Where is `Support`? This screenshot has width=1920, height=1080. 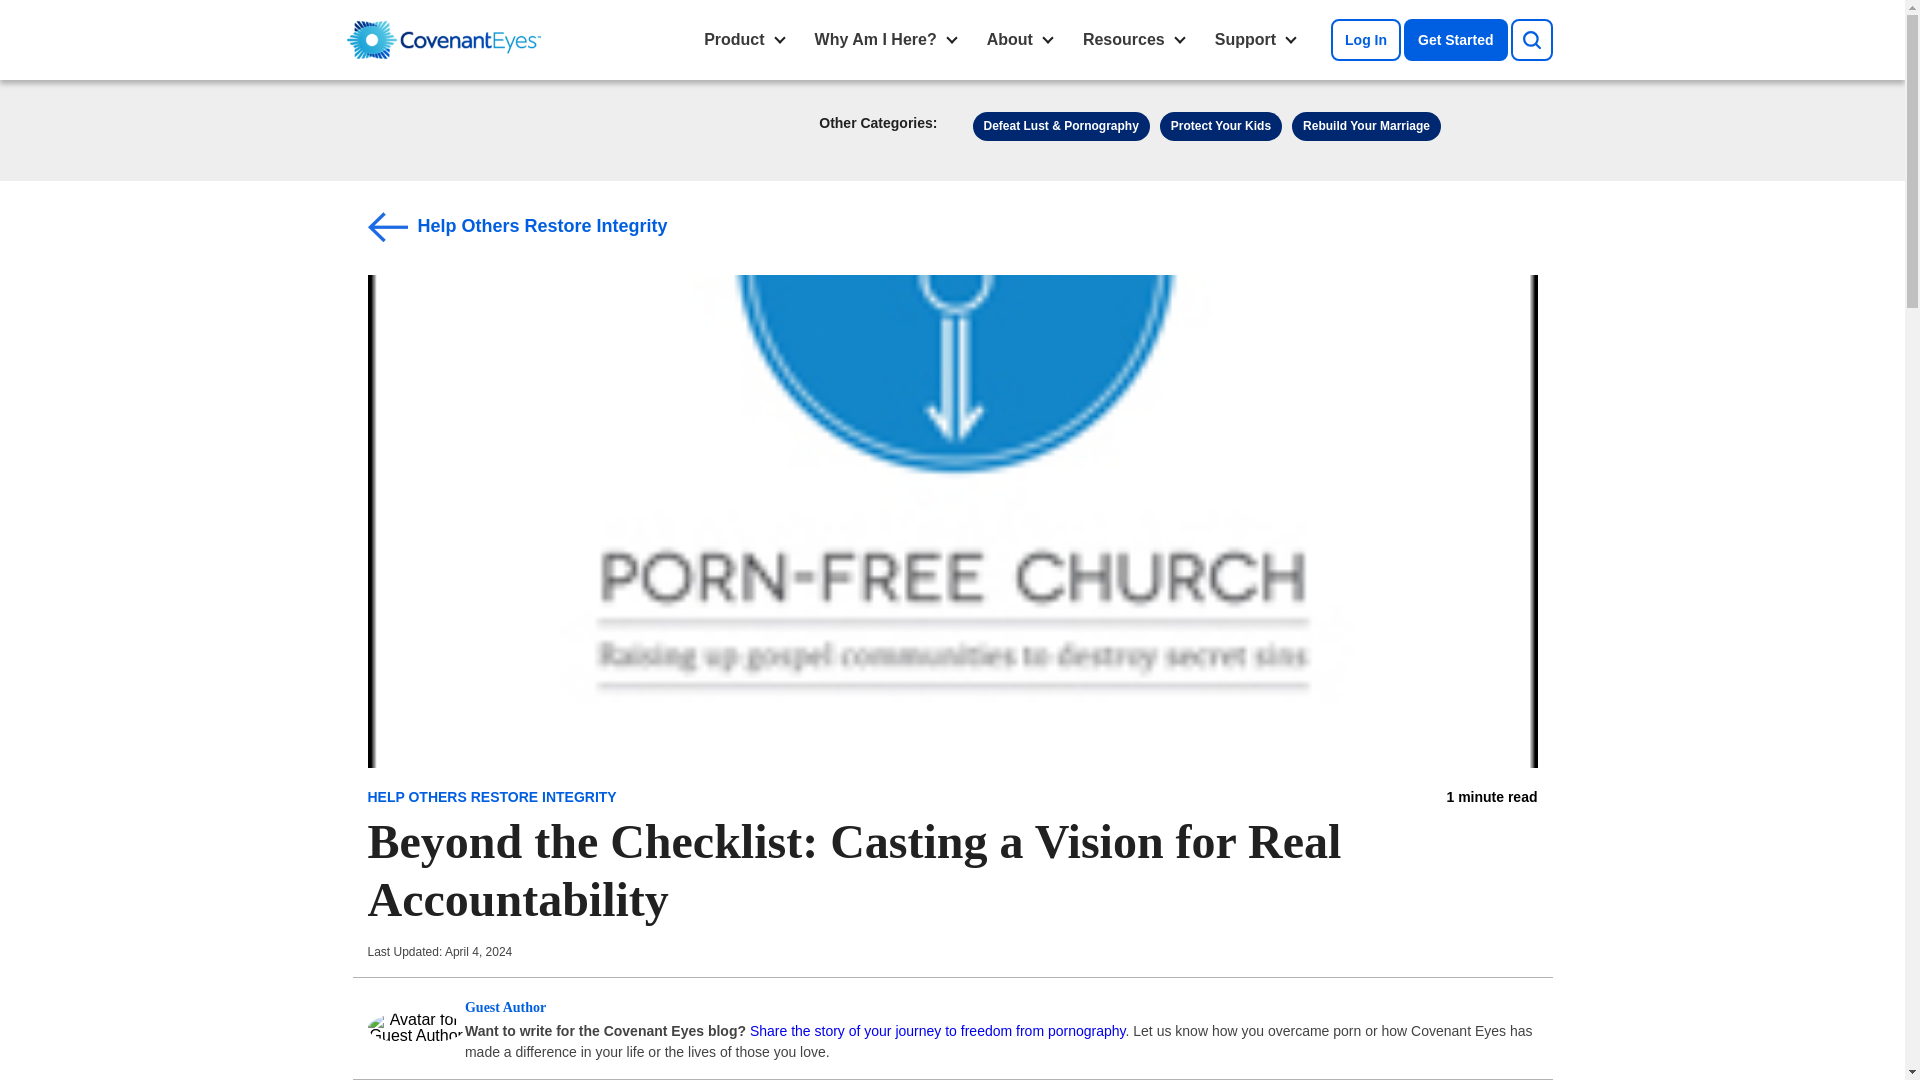 Support is located at coordinates (1244, 40).